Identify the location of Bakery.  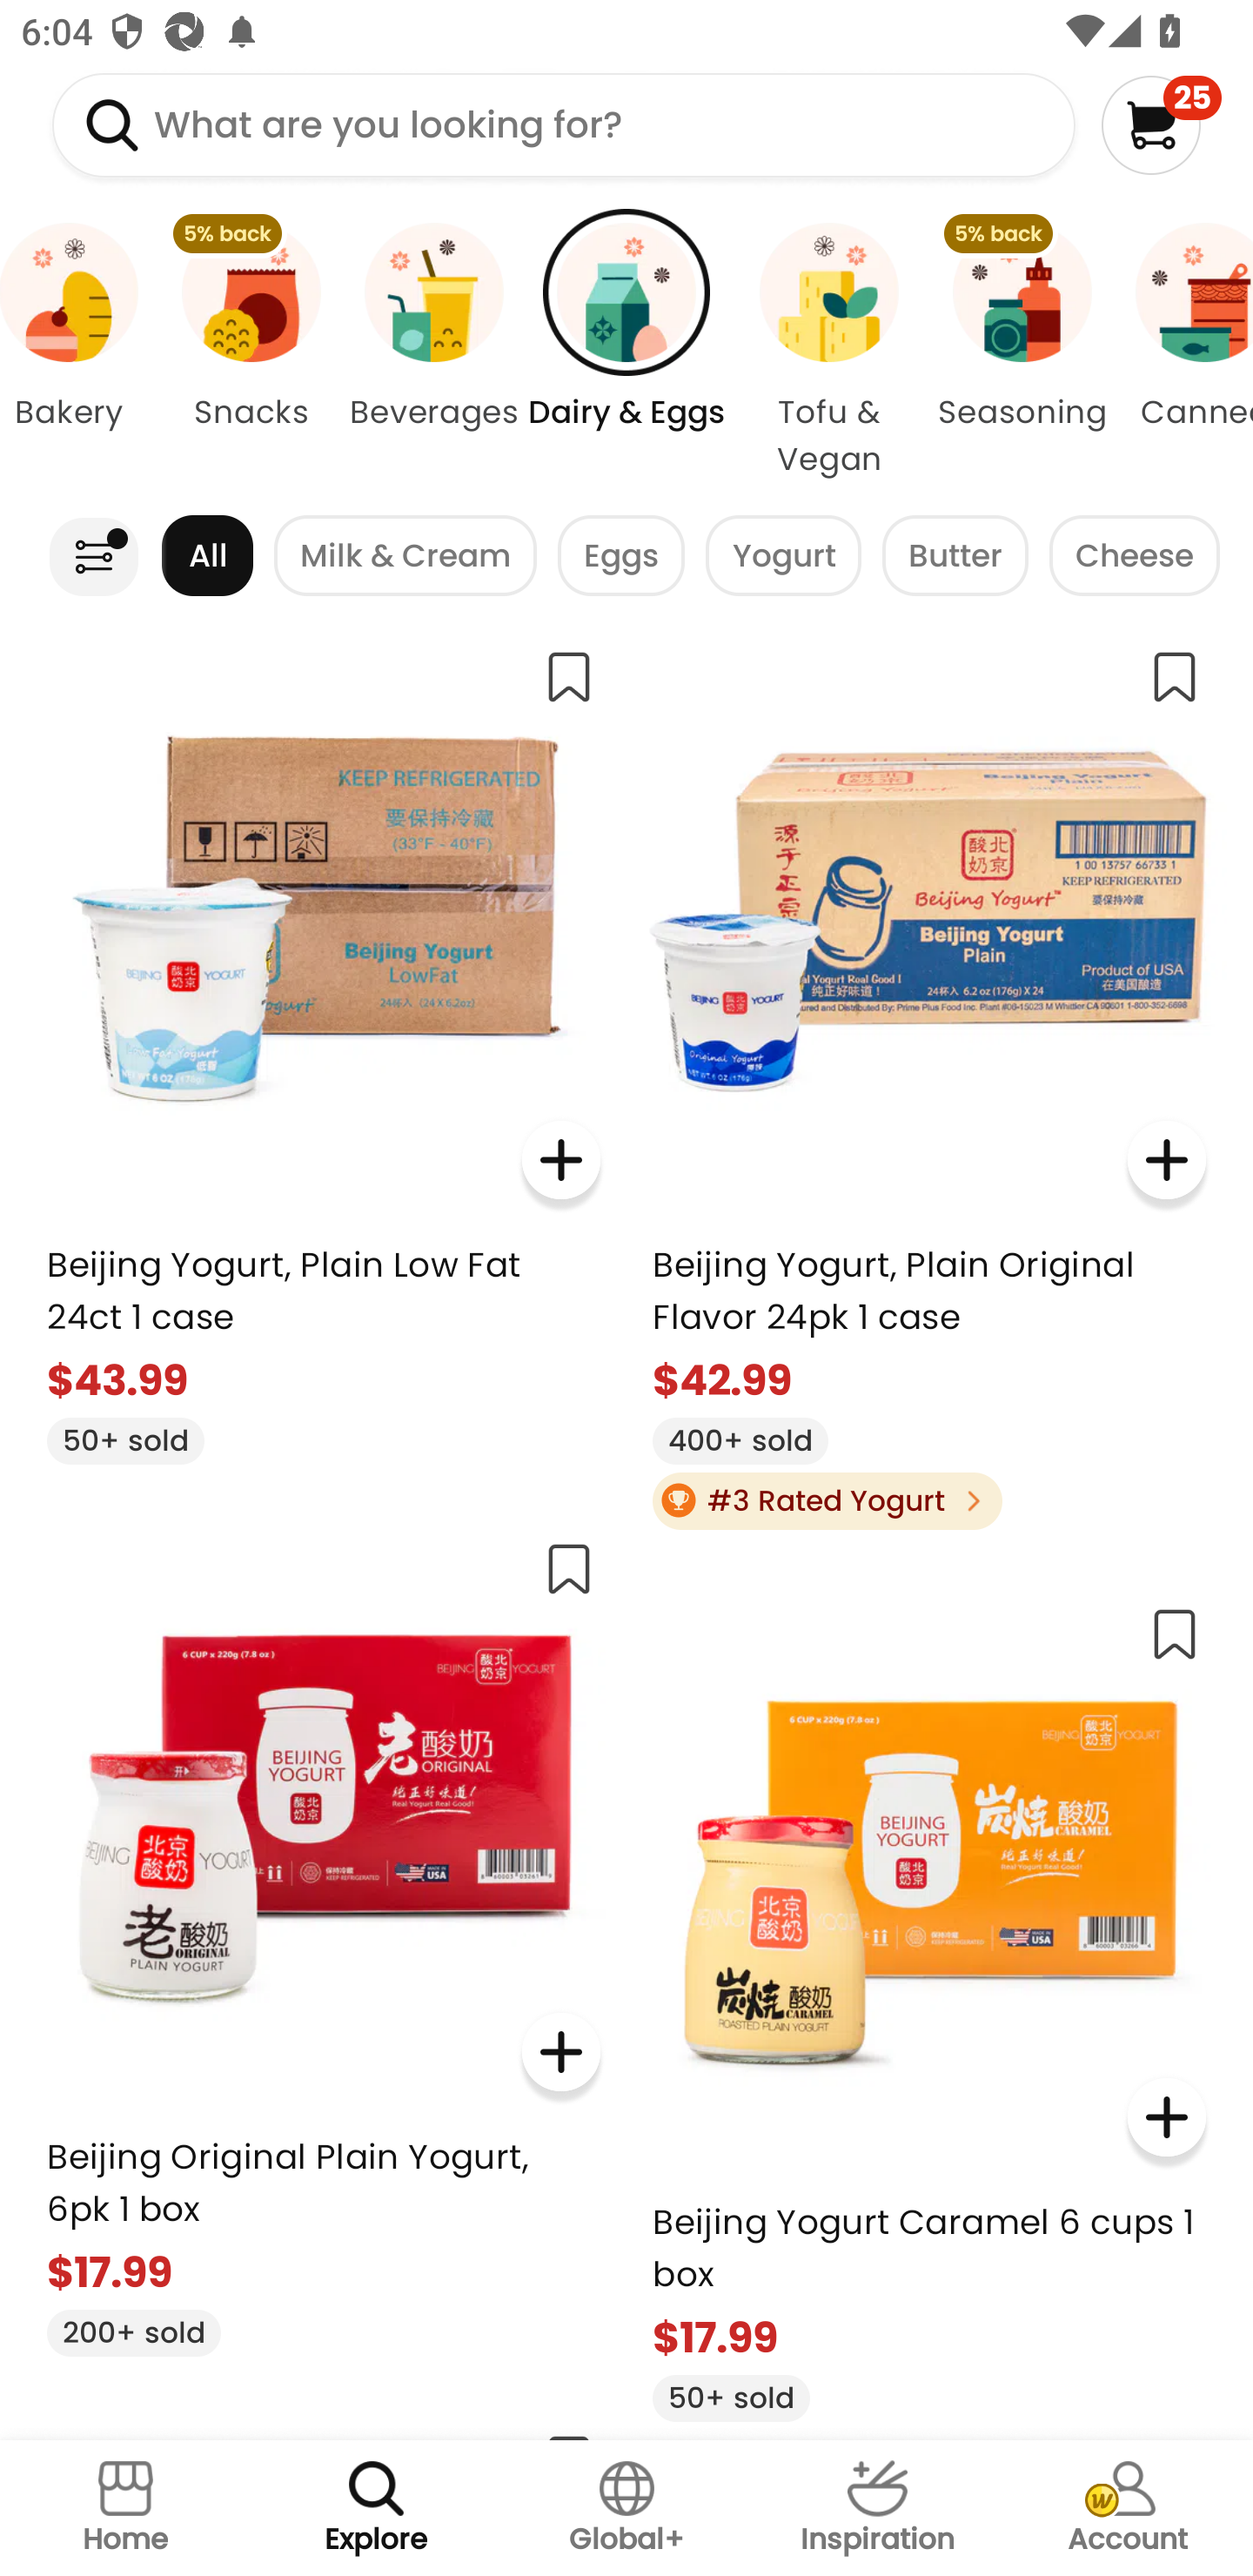
(80, 352).